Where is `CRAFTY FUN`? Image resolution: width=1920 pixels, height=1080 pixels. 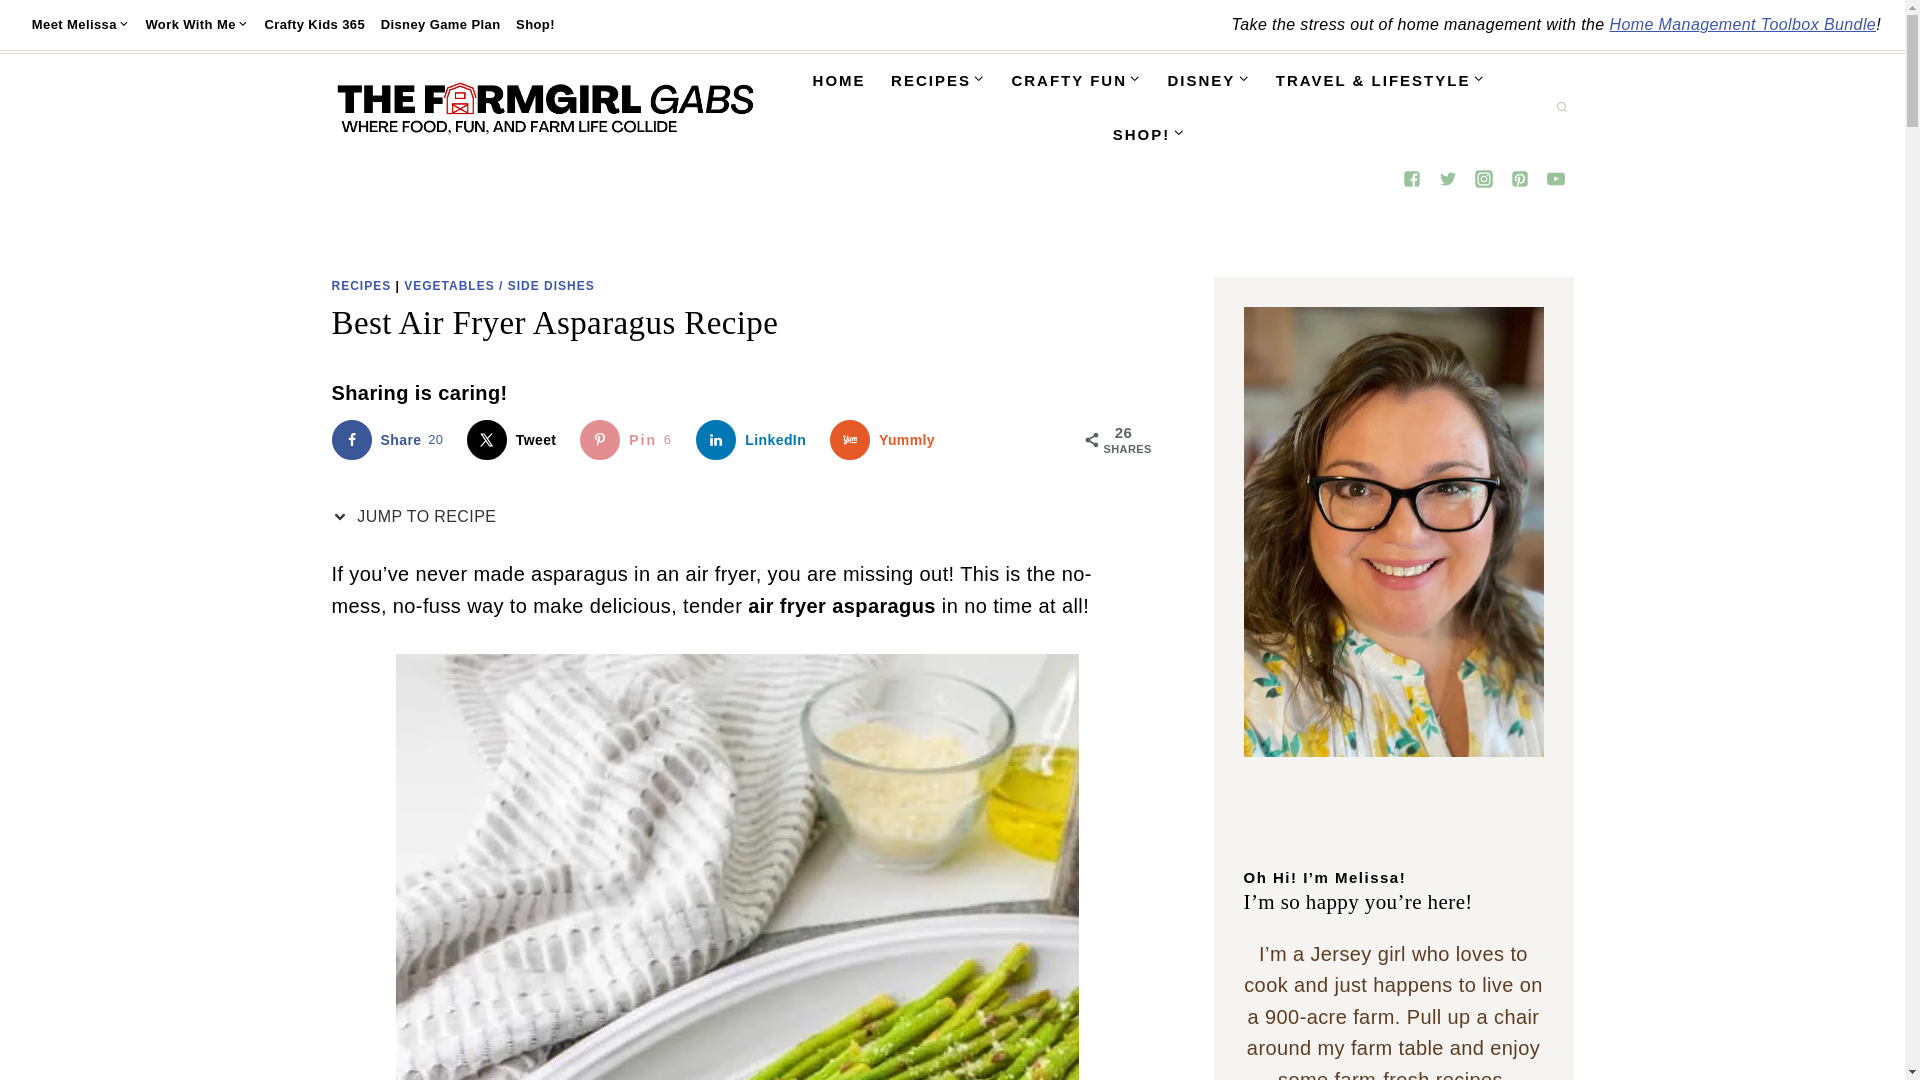
CRAFTY FUN is located at coordinates (1076, 81).